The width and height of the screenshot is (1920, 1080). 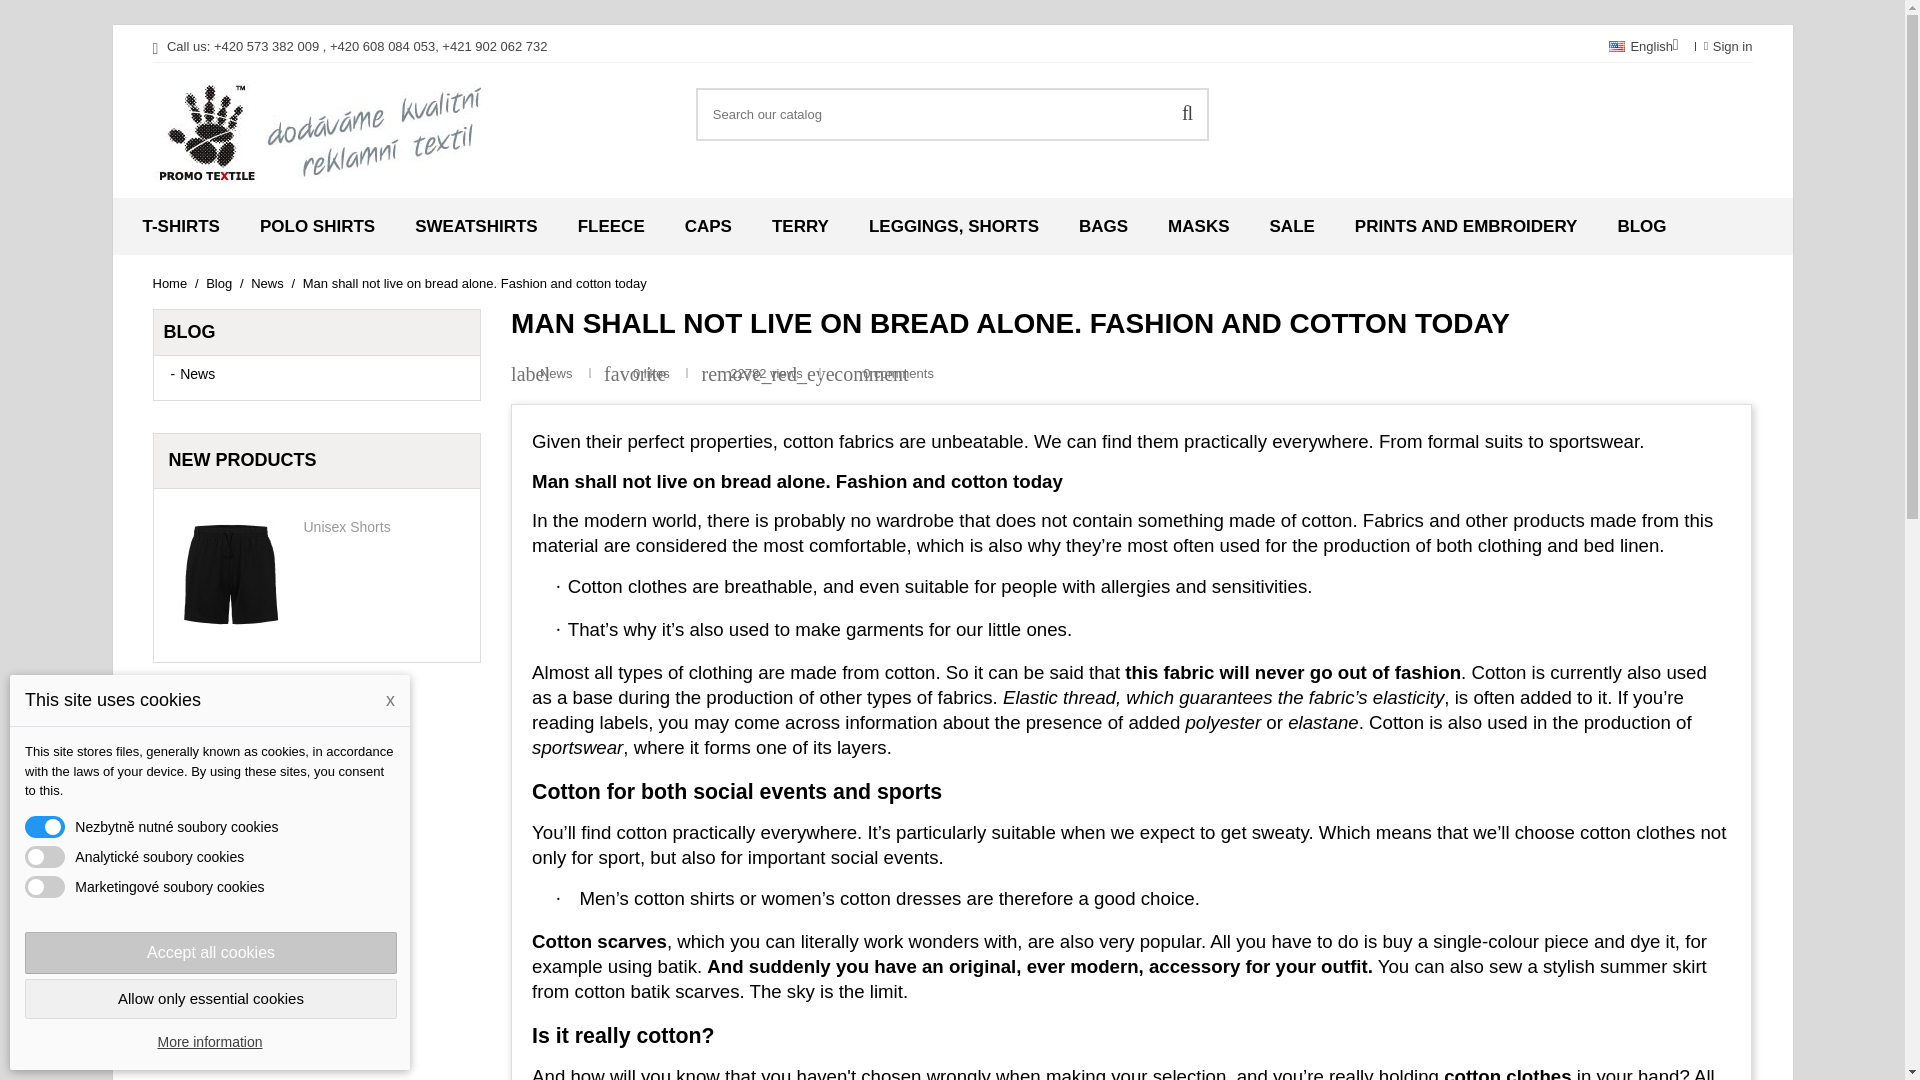 What do you see at coordinates (558, 374) in the screenshot?
I see `News` at bounding box center [558, 374].